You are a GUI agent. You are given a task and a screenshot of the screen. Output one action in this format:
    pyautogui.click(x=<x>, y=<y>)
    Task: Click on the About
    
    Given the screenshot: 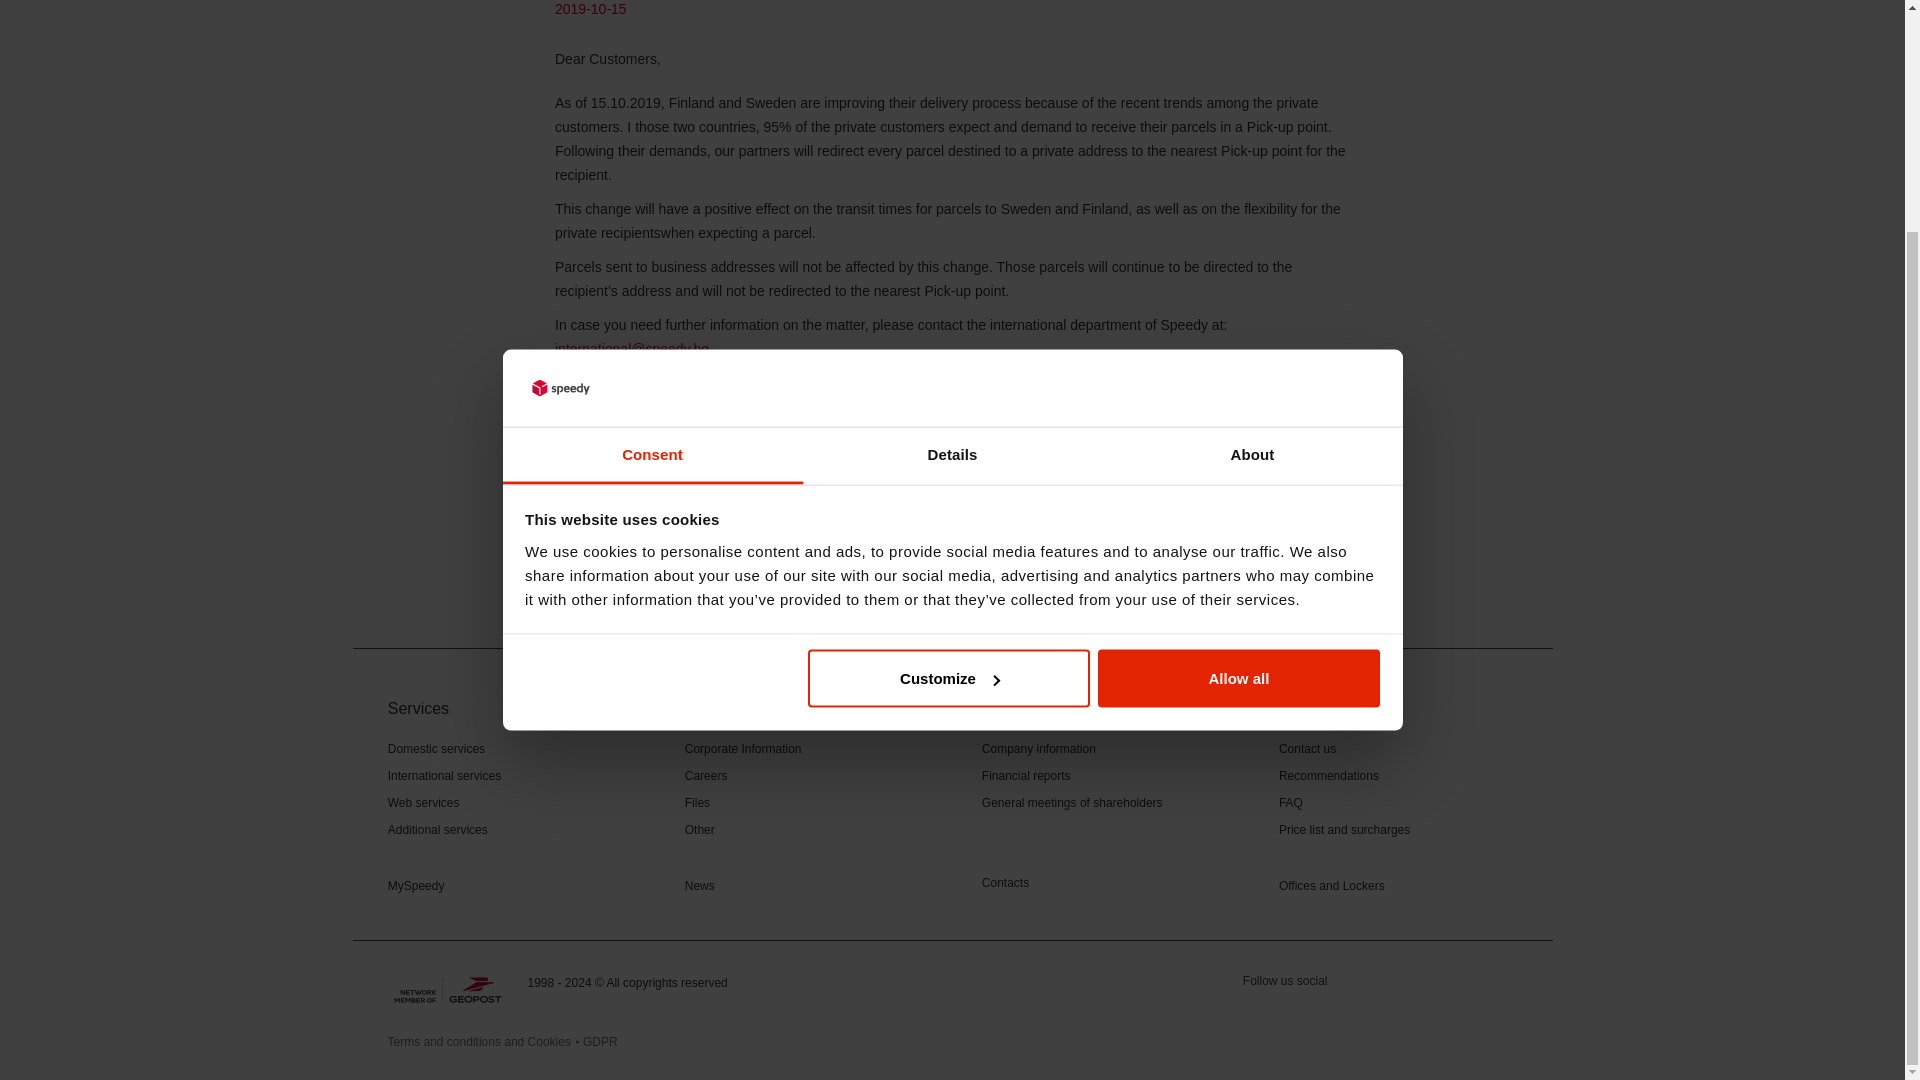 What is the action you would take?
    pyautogui.click(x=1252, y=172)
    